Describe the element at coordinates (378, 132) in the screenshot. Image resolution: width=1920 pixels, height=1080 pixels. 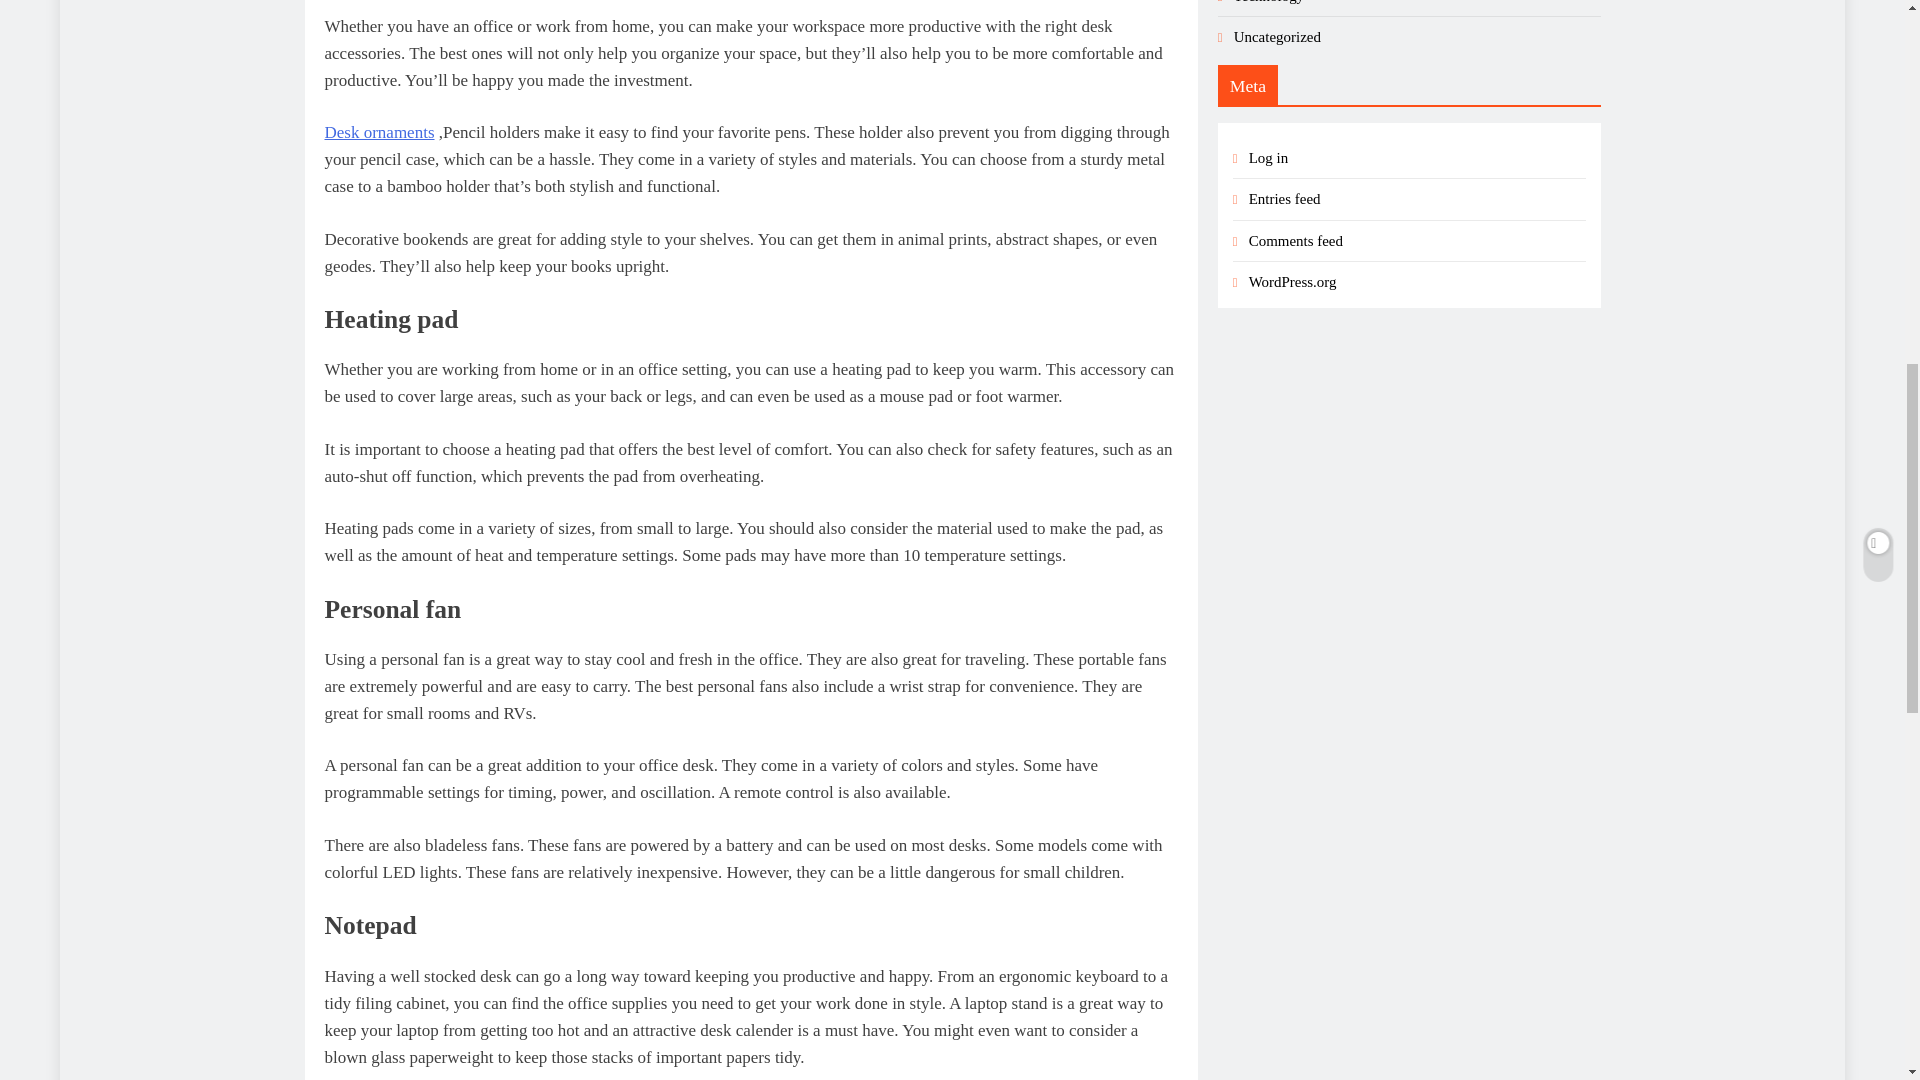
I see `Desk ornaments` at that location.